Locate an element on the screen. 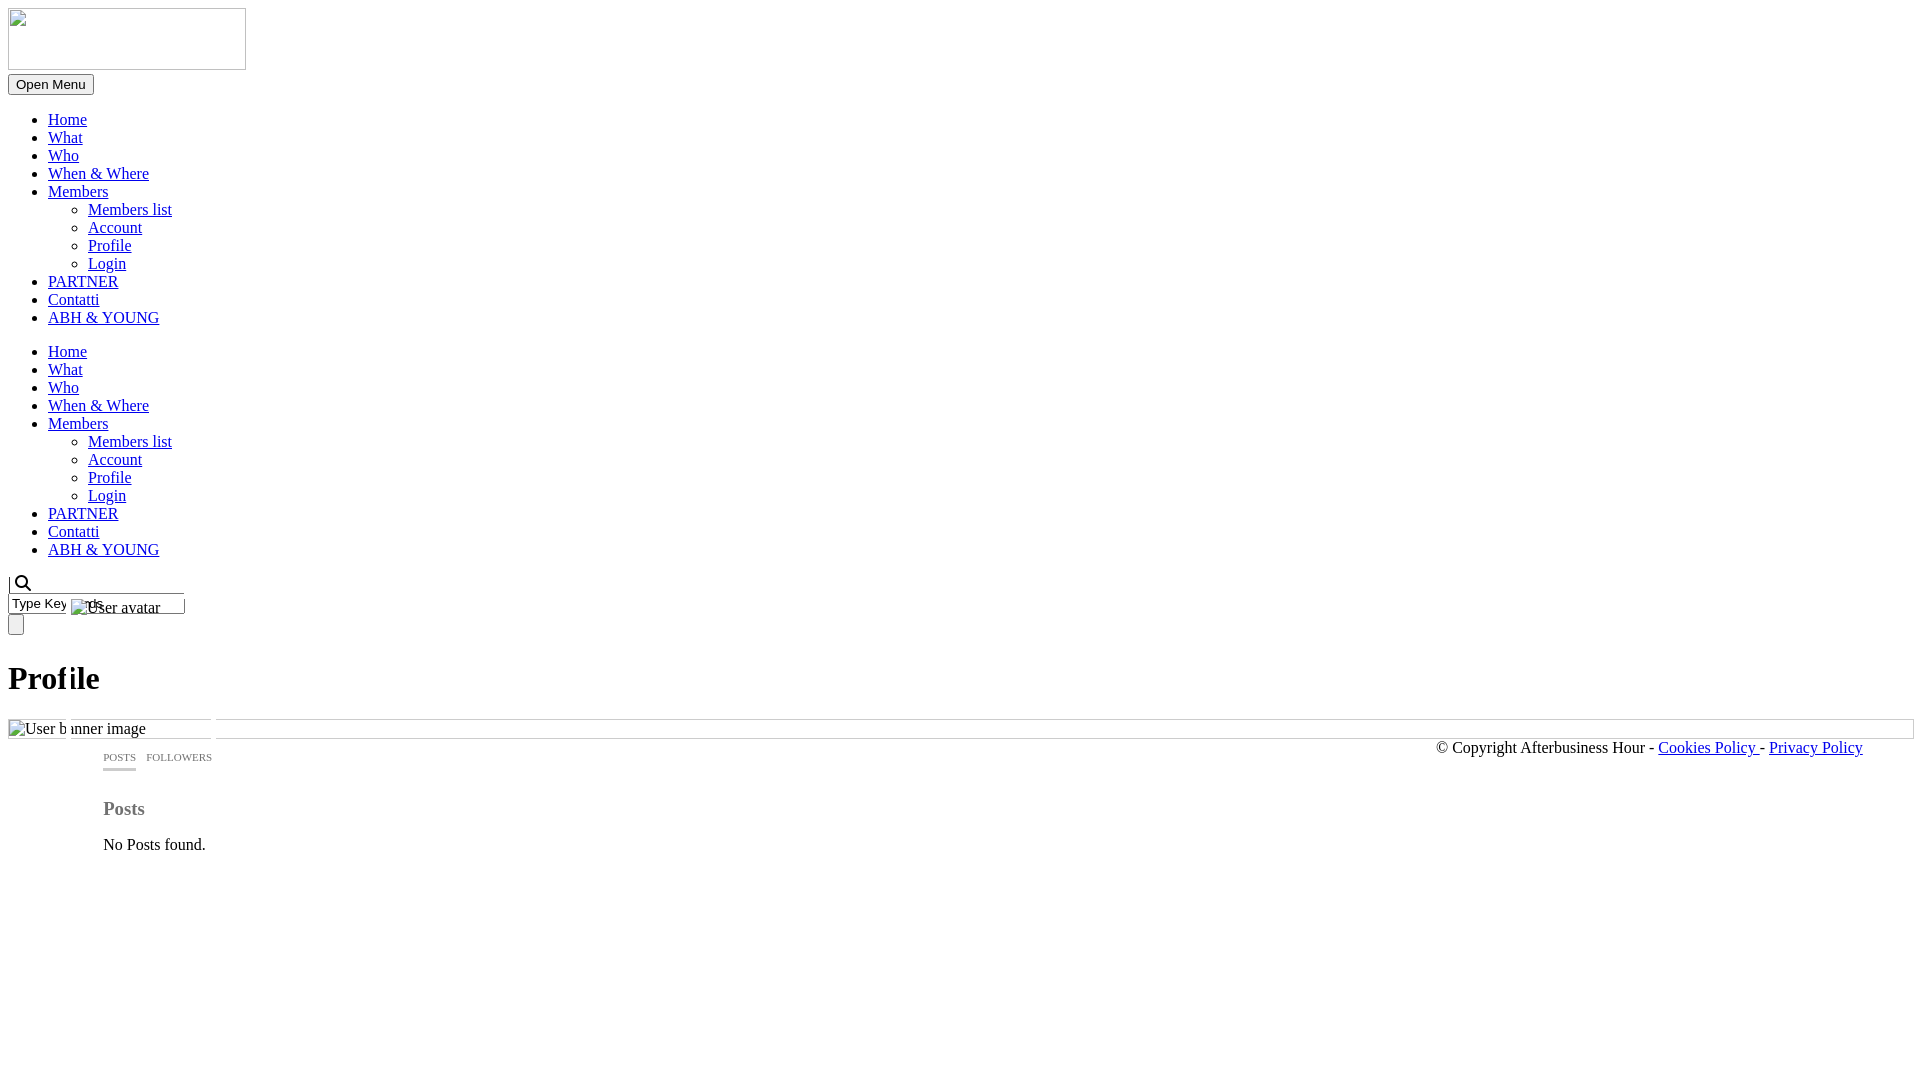 This screenshot has width=1920, height=1080. Who is located at coordinates (64, 388).